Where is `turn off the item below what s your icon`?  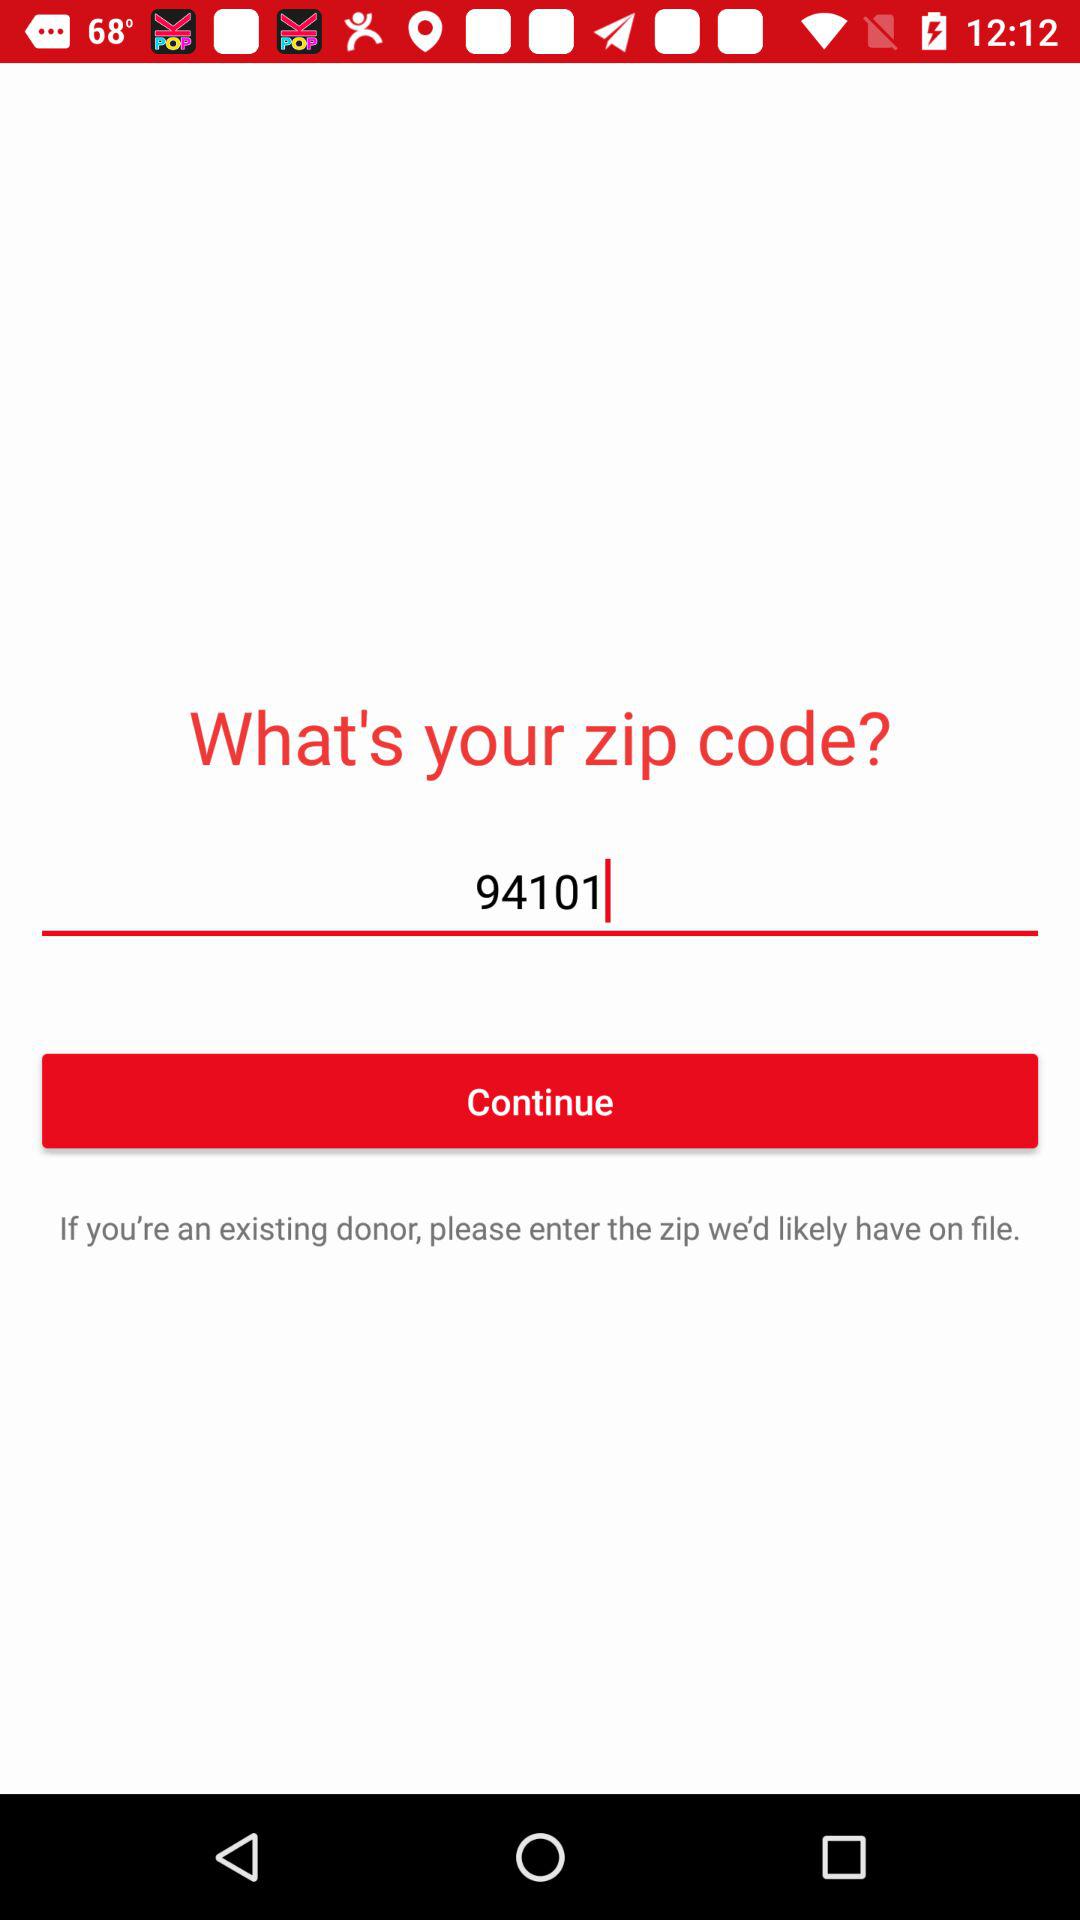 turn off the item below what s your icon is located at coordinates (540, 890).